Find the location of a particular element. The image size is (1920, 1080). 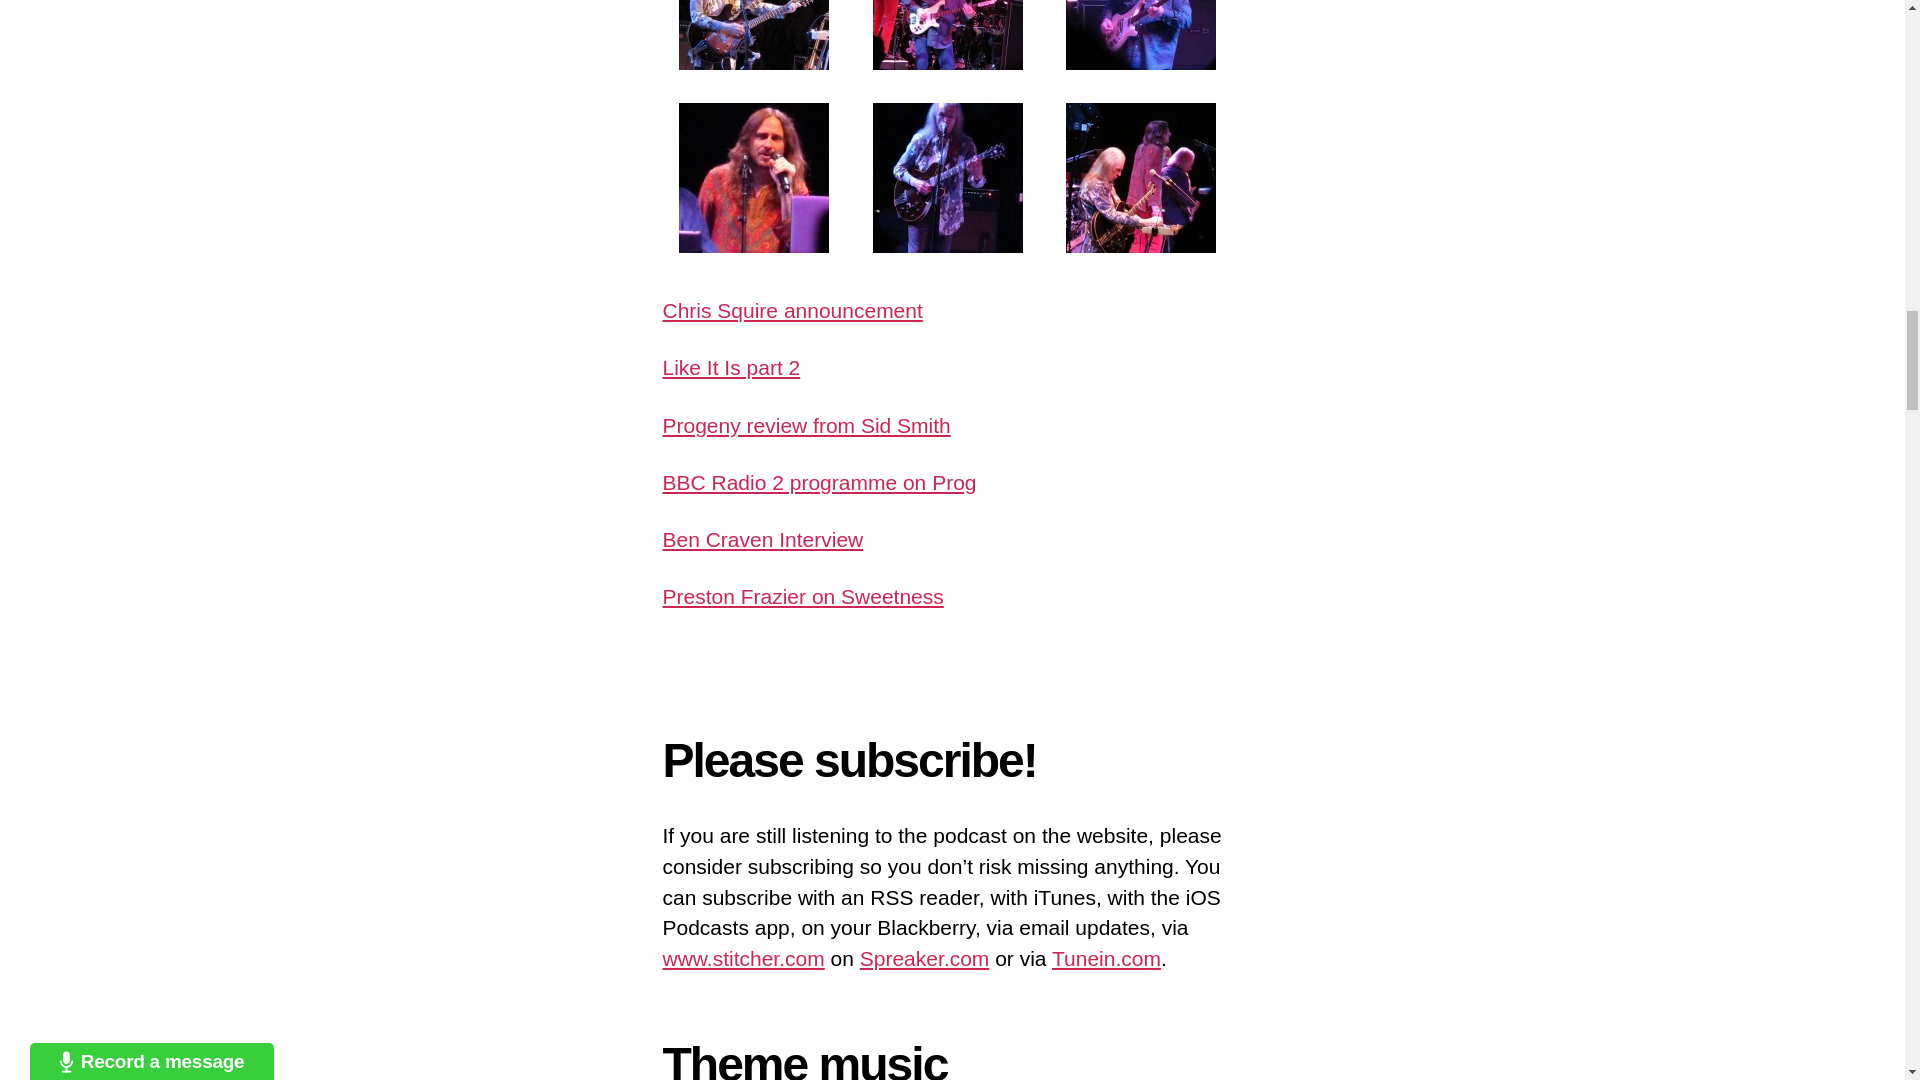

TuneIn is located at coordinates (1106, 958).